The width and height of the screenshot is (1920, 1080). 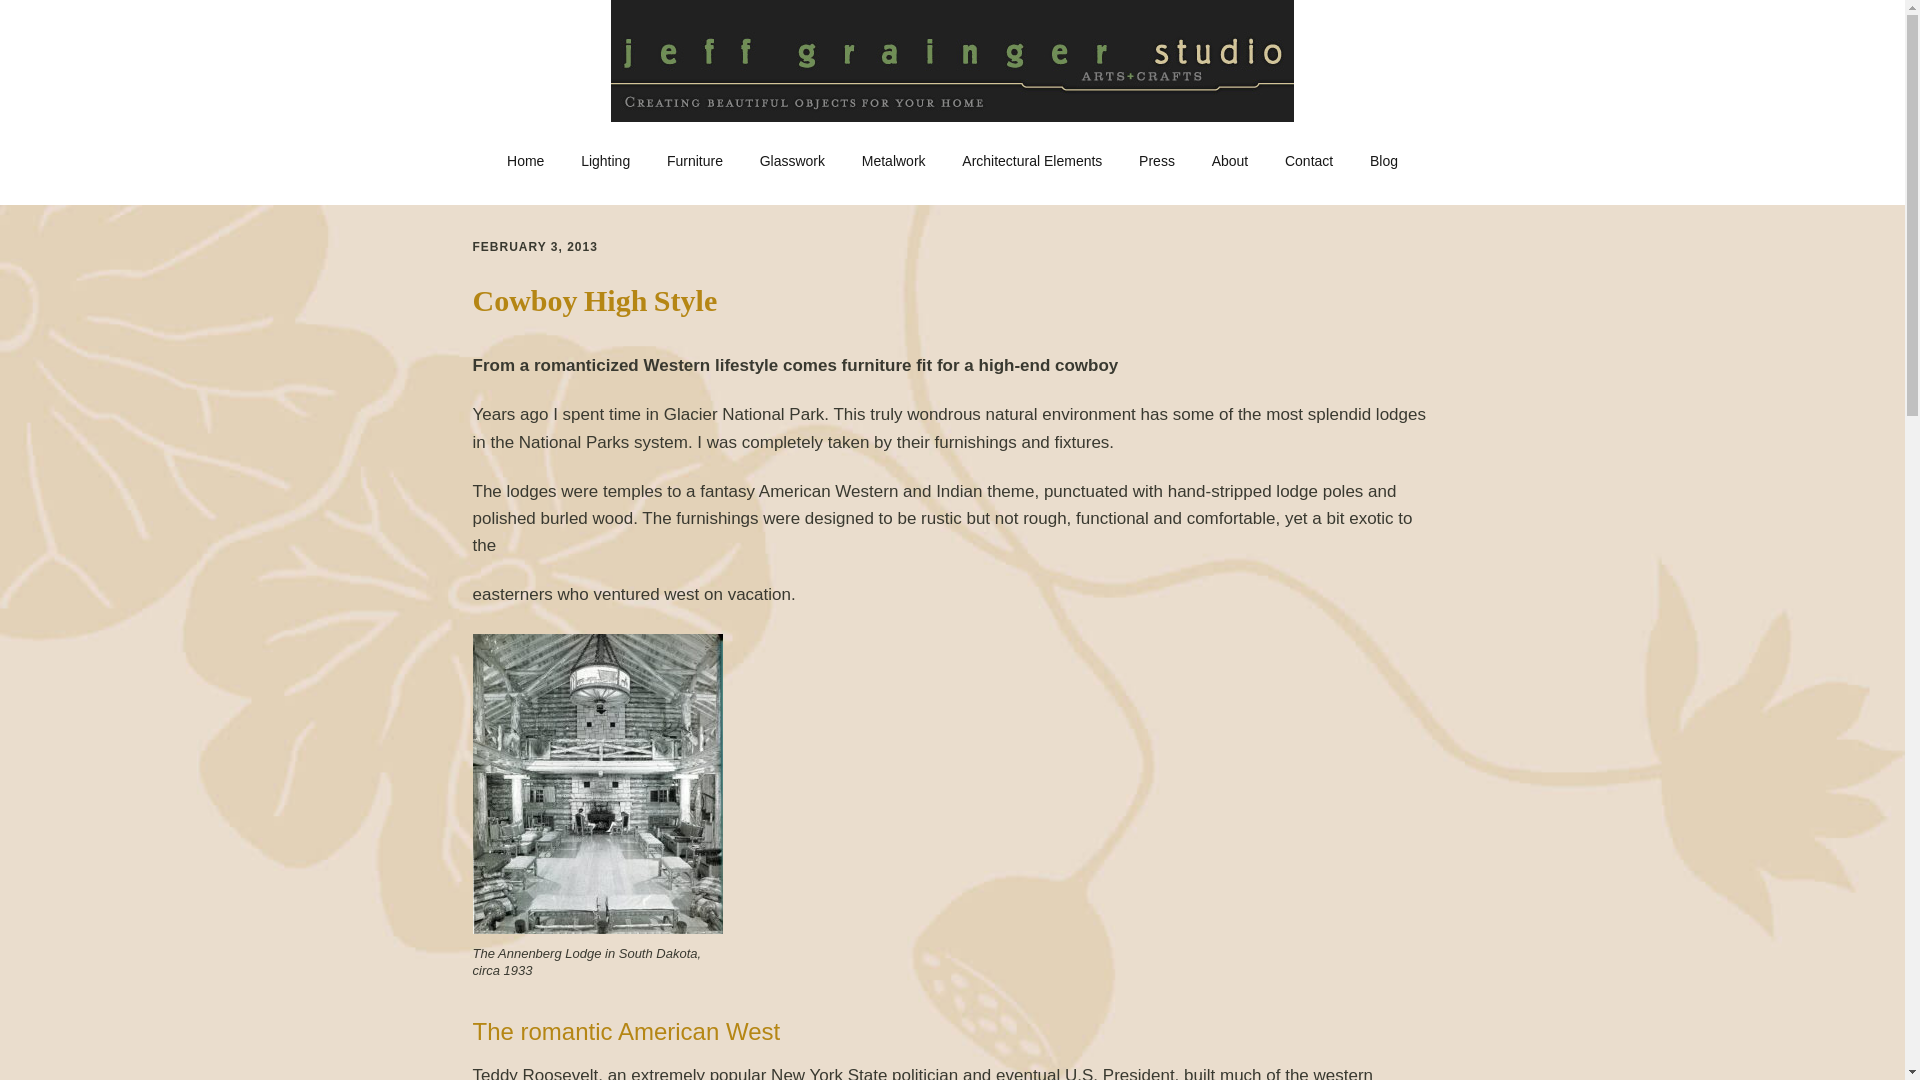 I want to click on Contact, so click(x=1309, y=162).